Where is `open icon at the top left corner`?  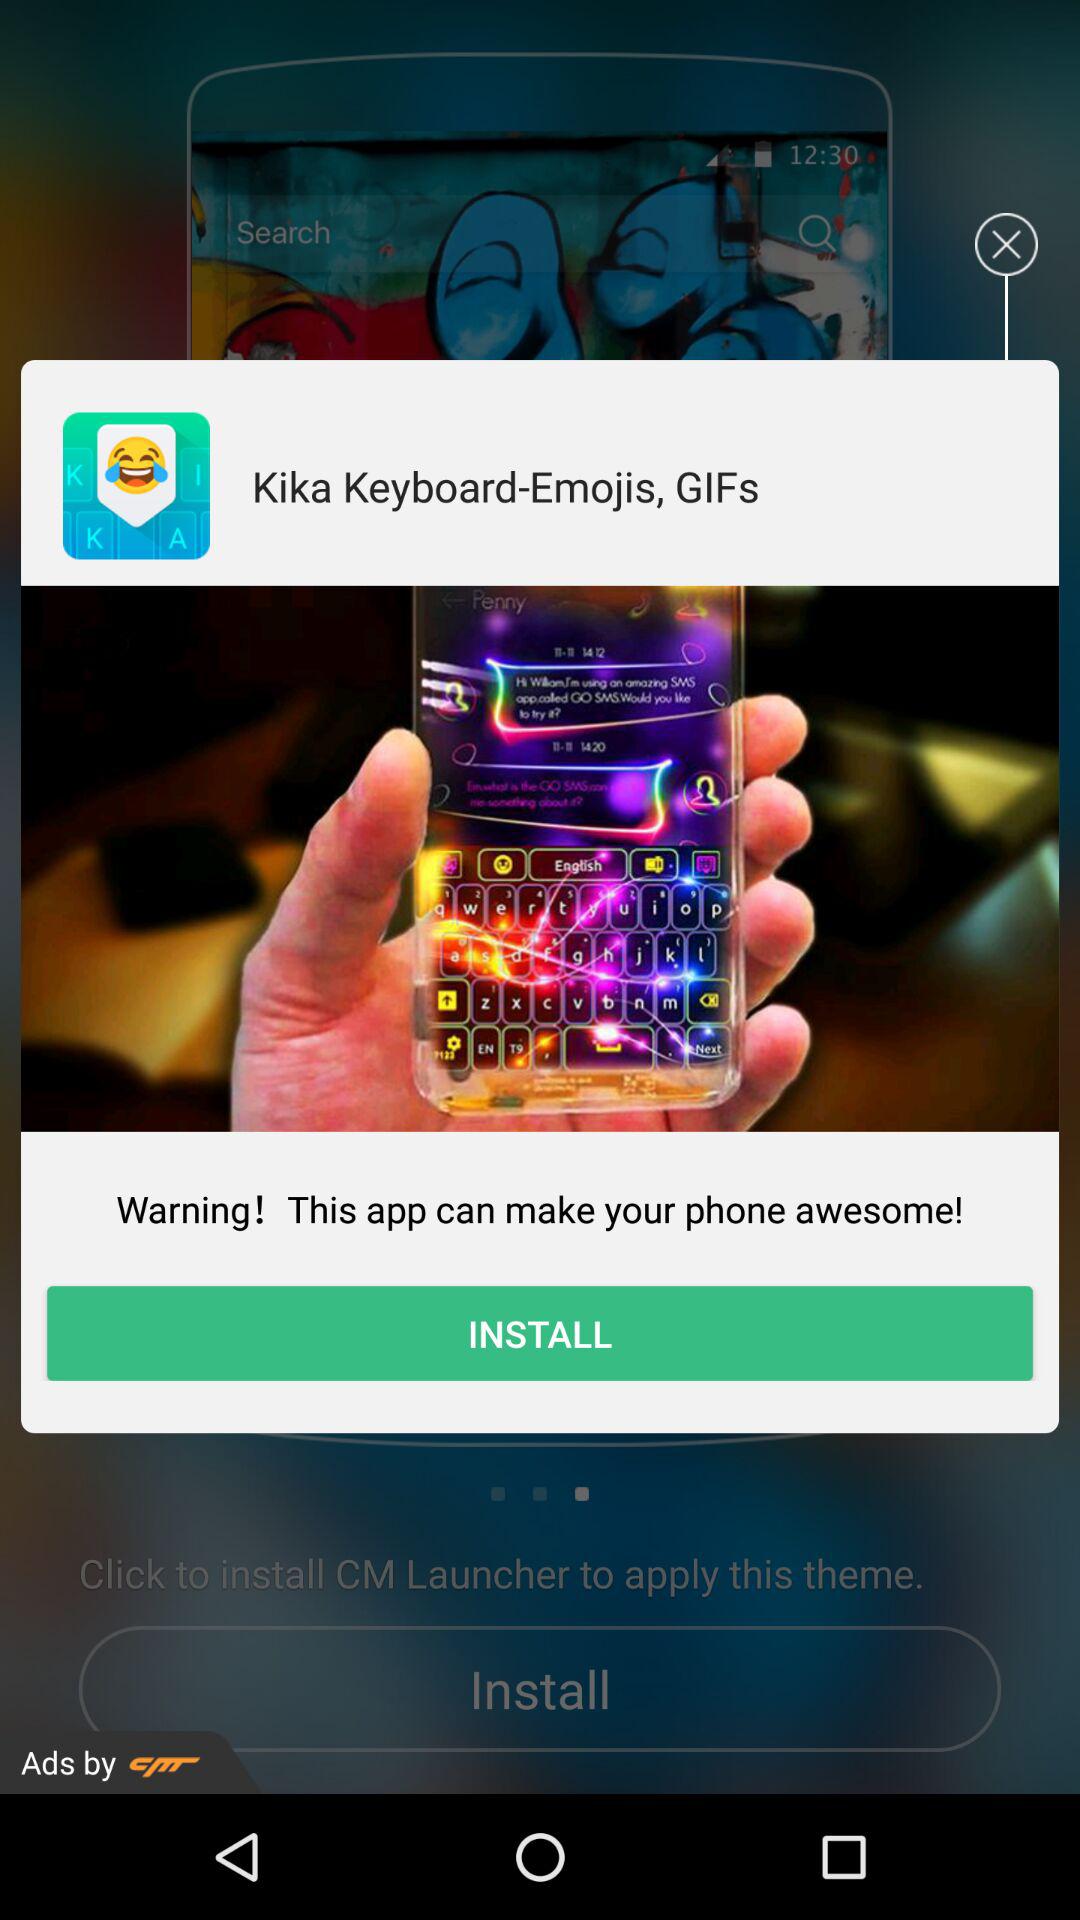
open icon at the top left corner is located at coordinates (136, 486).